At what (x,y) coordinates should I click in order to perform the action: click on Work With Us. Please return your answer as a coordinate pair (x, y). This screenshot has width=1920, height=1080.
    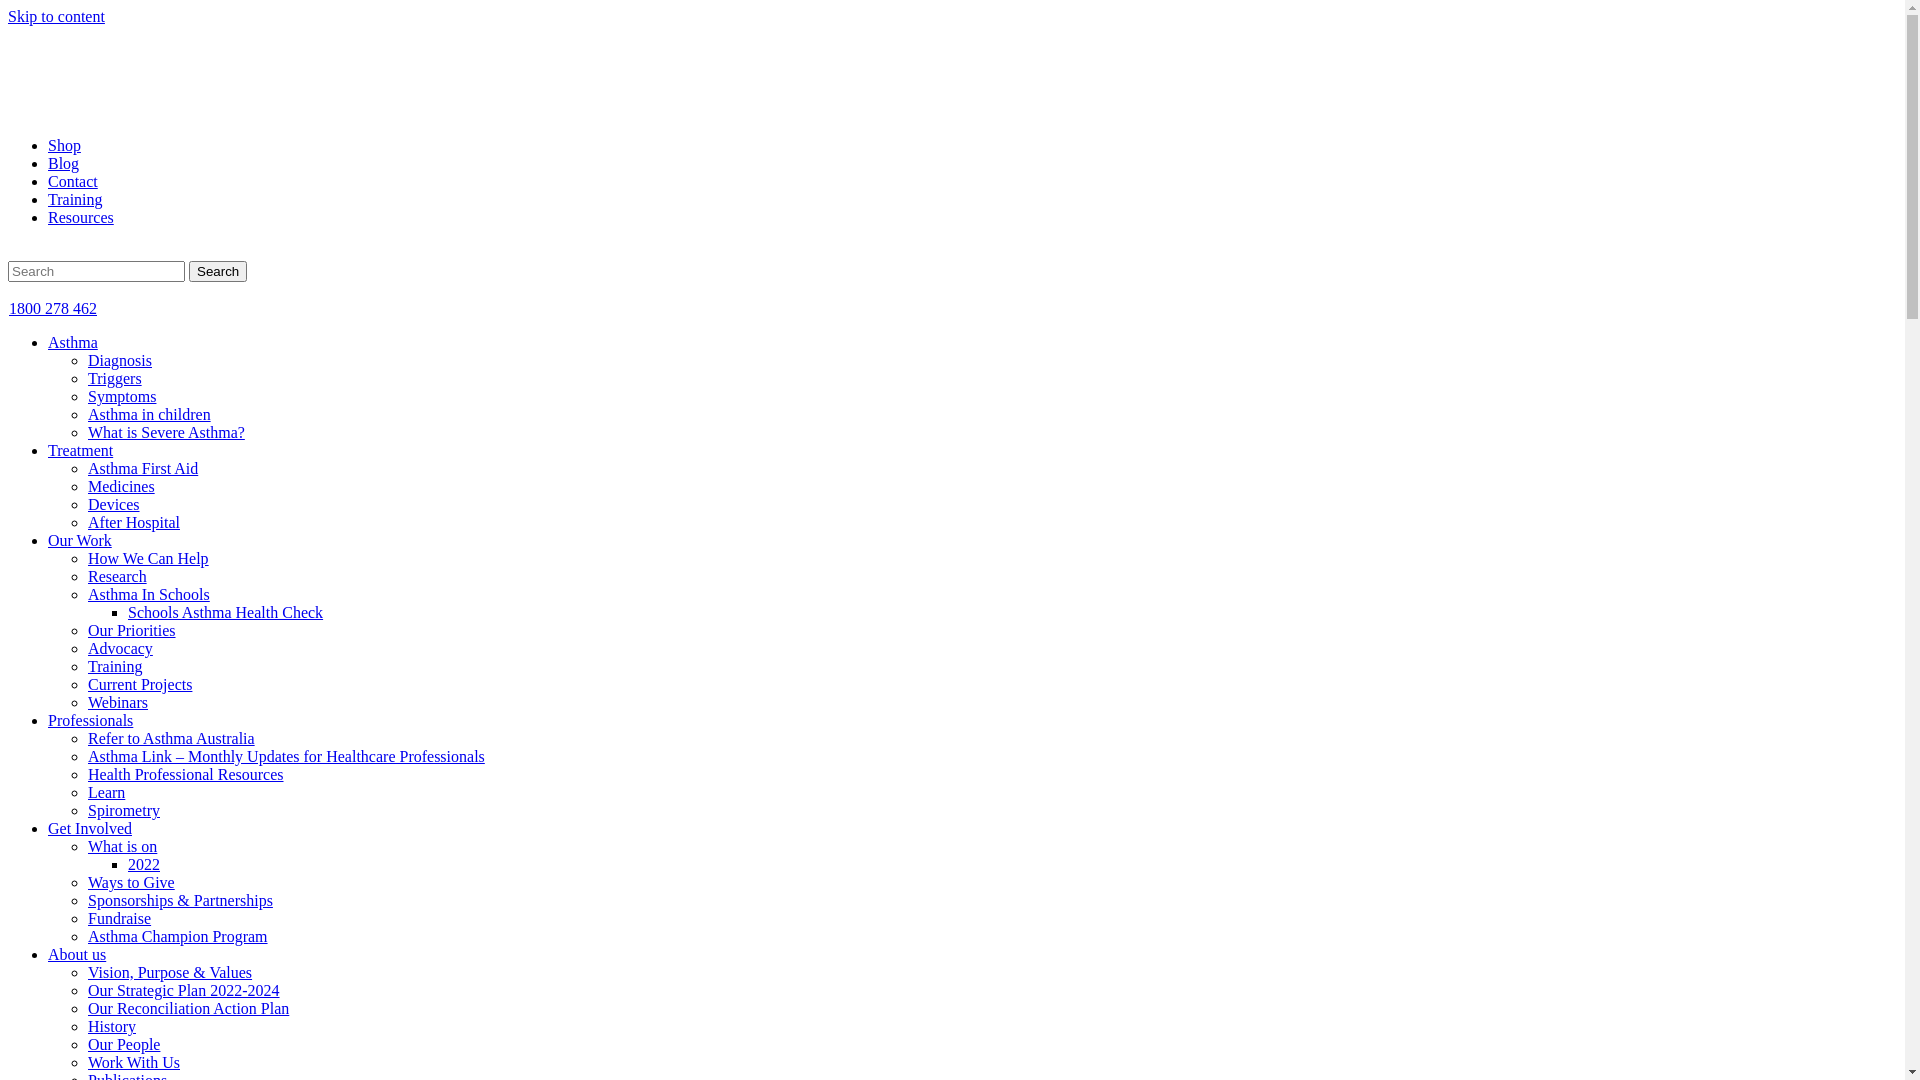
    Looking at the image, I should click on (134, 1062).